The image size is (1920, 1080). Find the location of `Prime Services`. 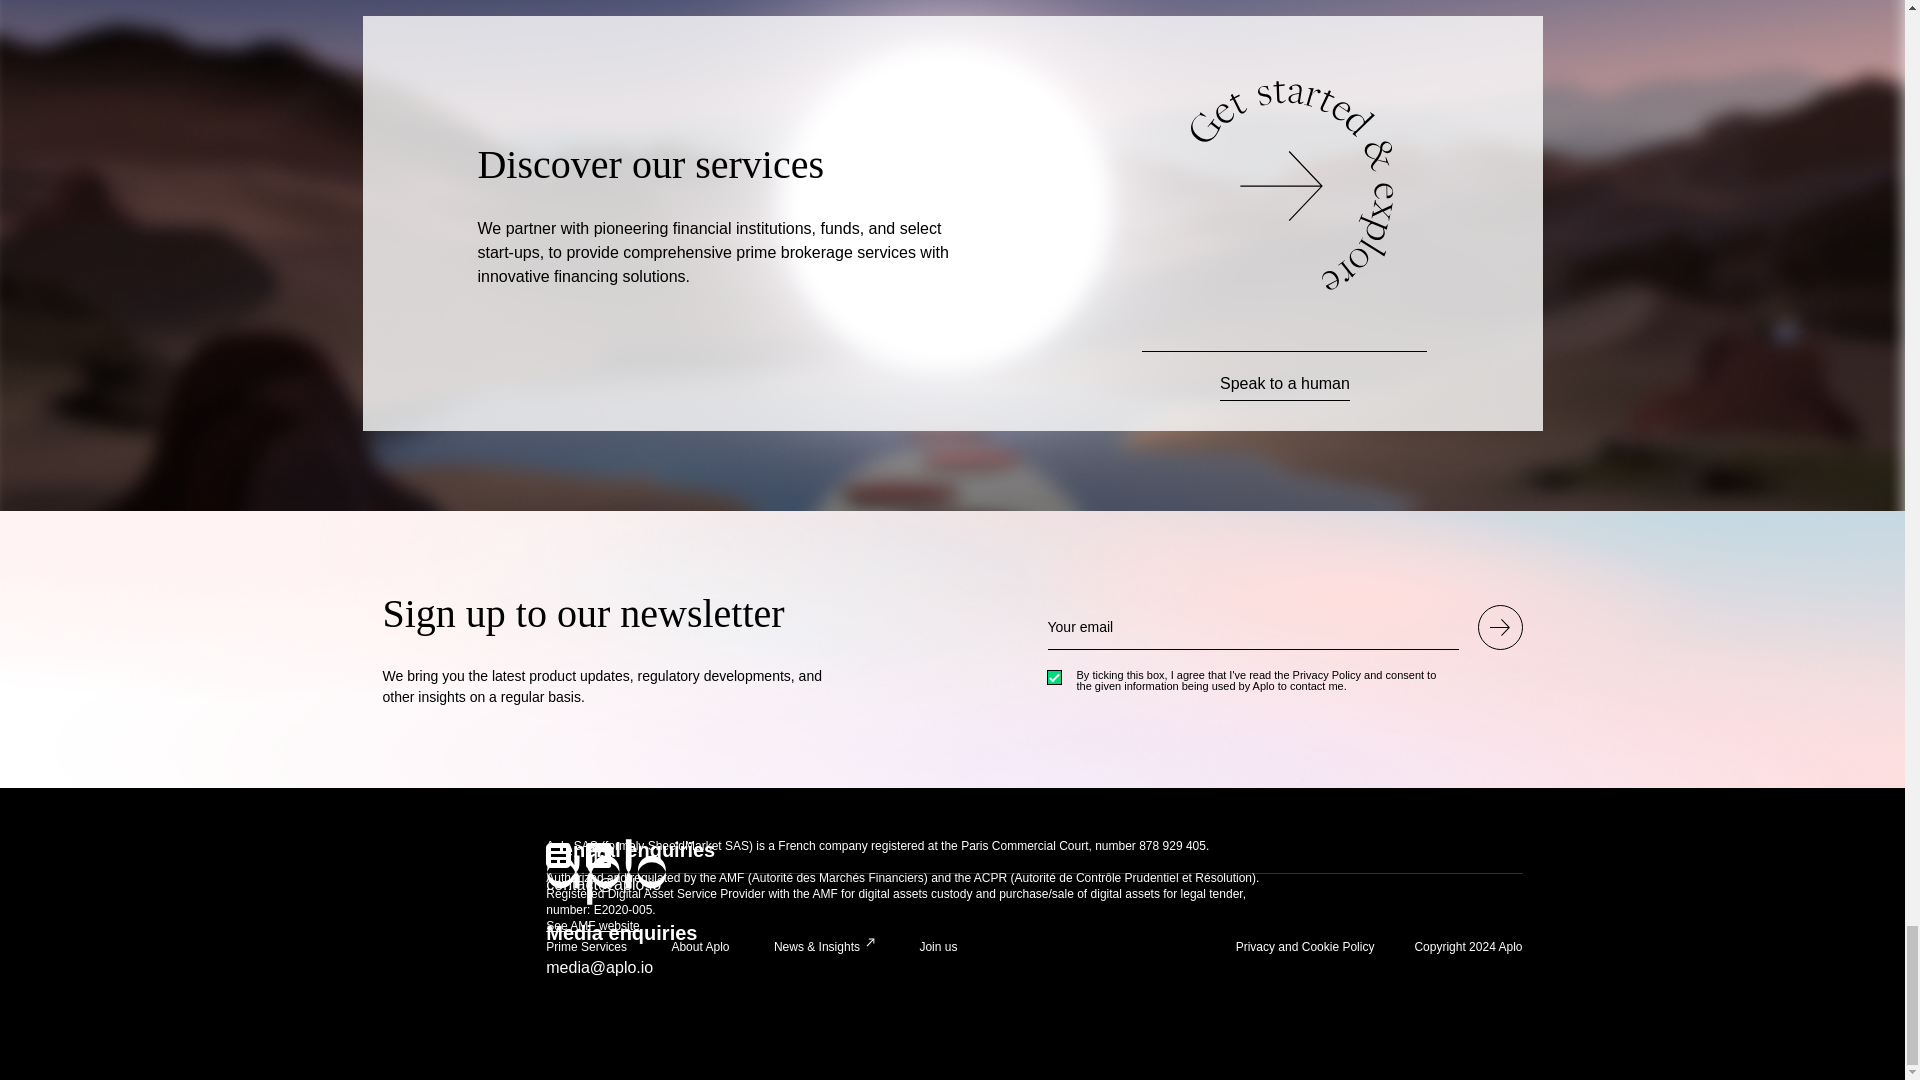

Prime Services is located at coordinates (586, 946).